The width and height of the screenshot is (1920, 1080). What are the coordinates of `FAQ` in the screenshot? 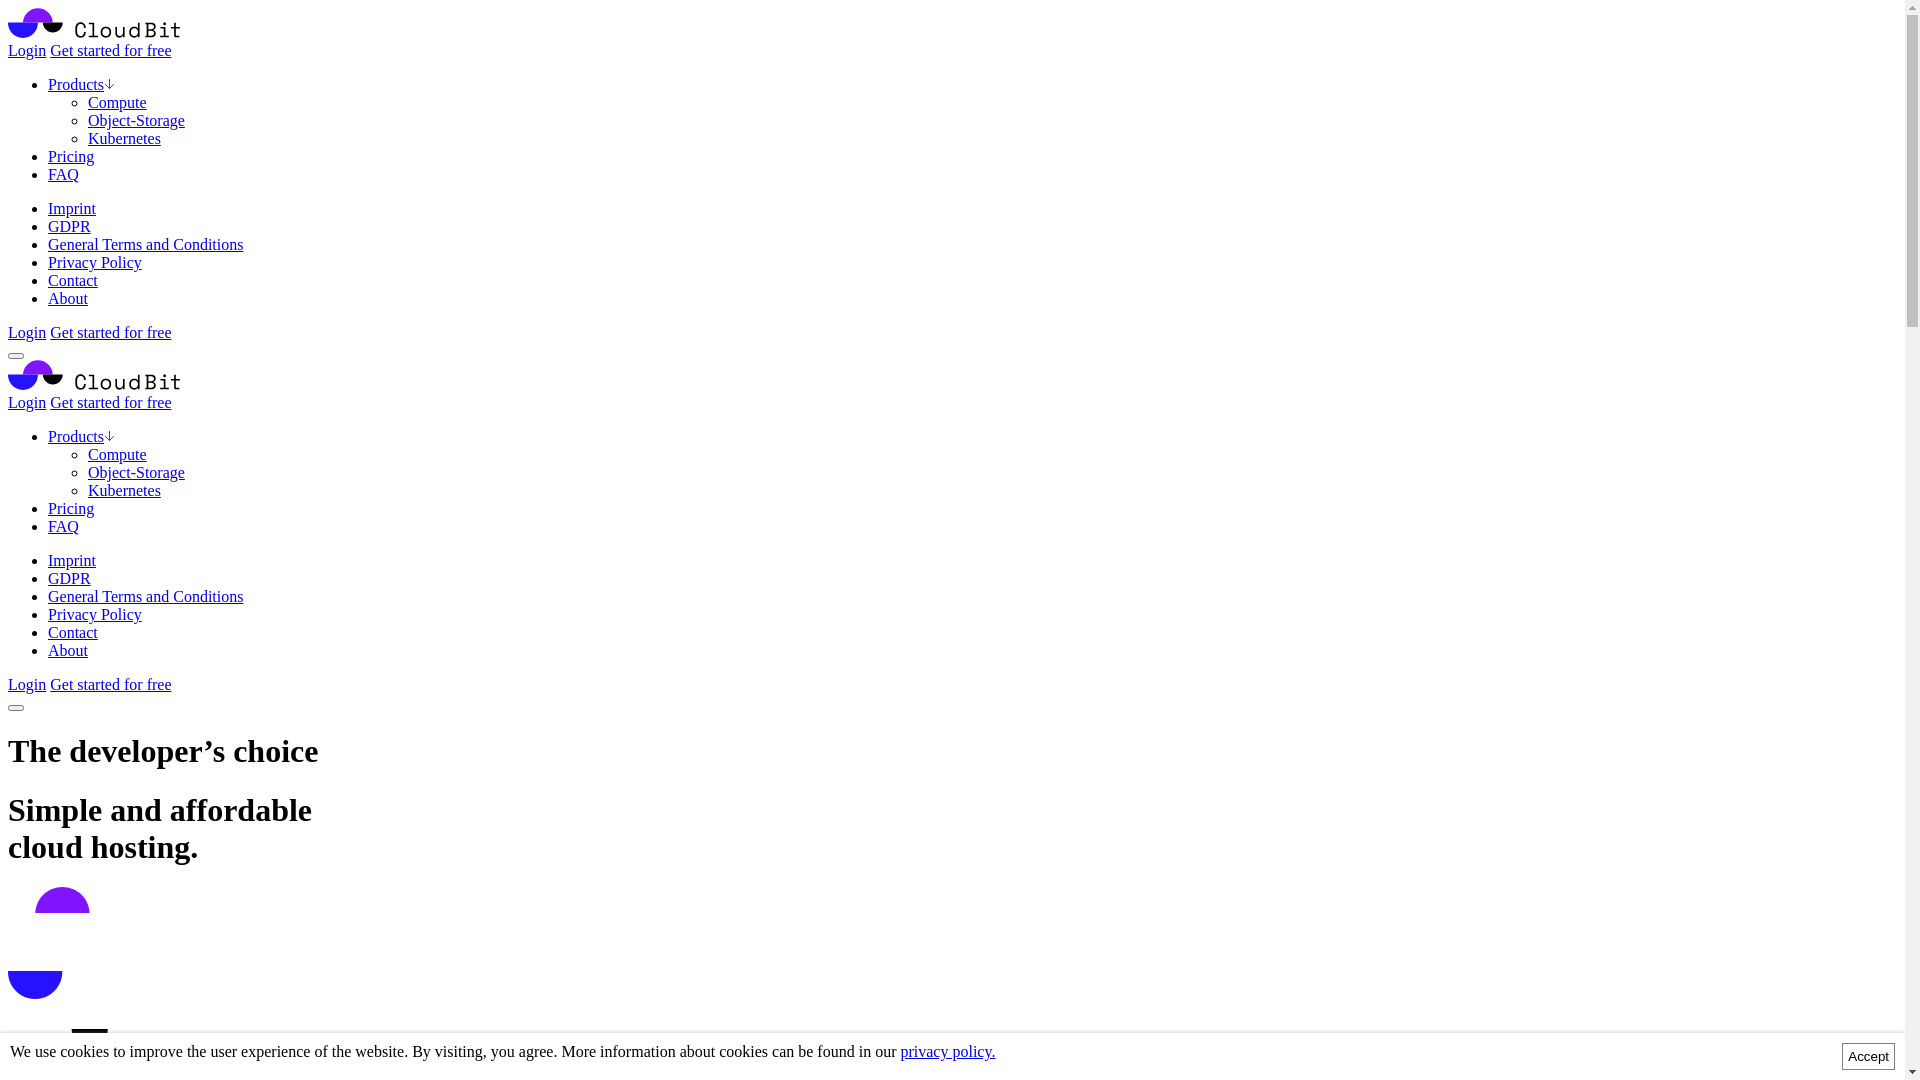 It's located at (64, 526).